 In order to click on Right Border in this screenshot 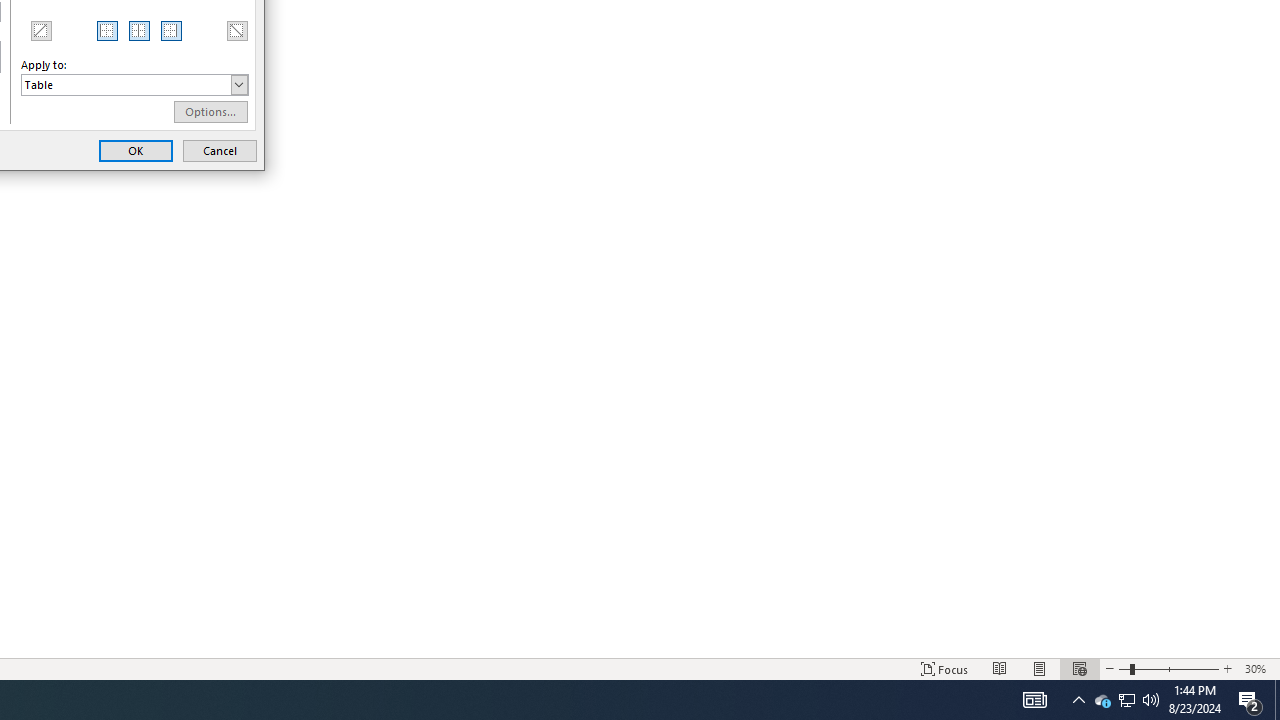, I will do `click(172, 30)`.